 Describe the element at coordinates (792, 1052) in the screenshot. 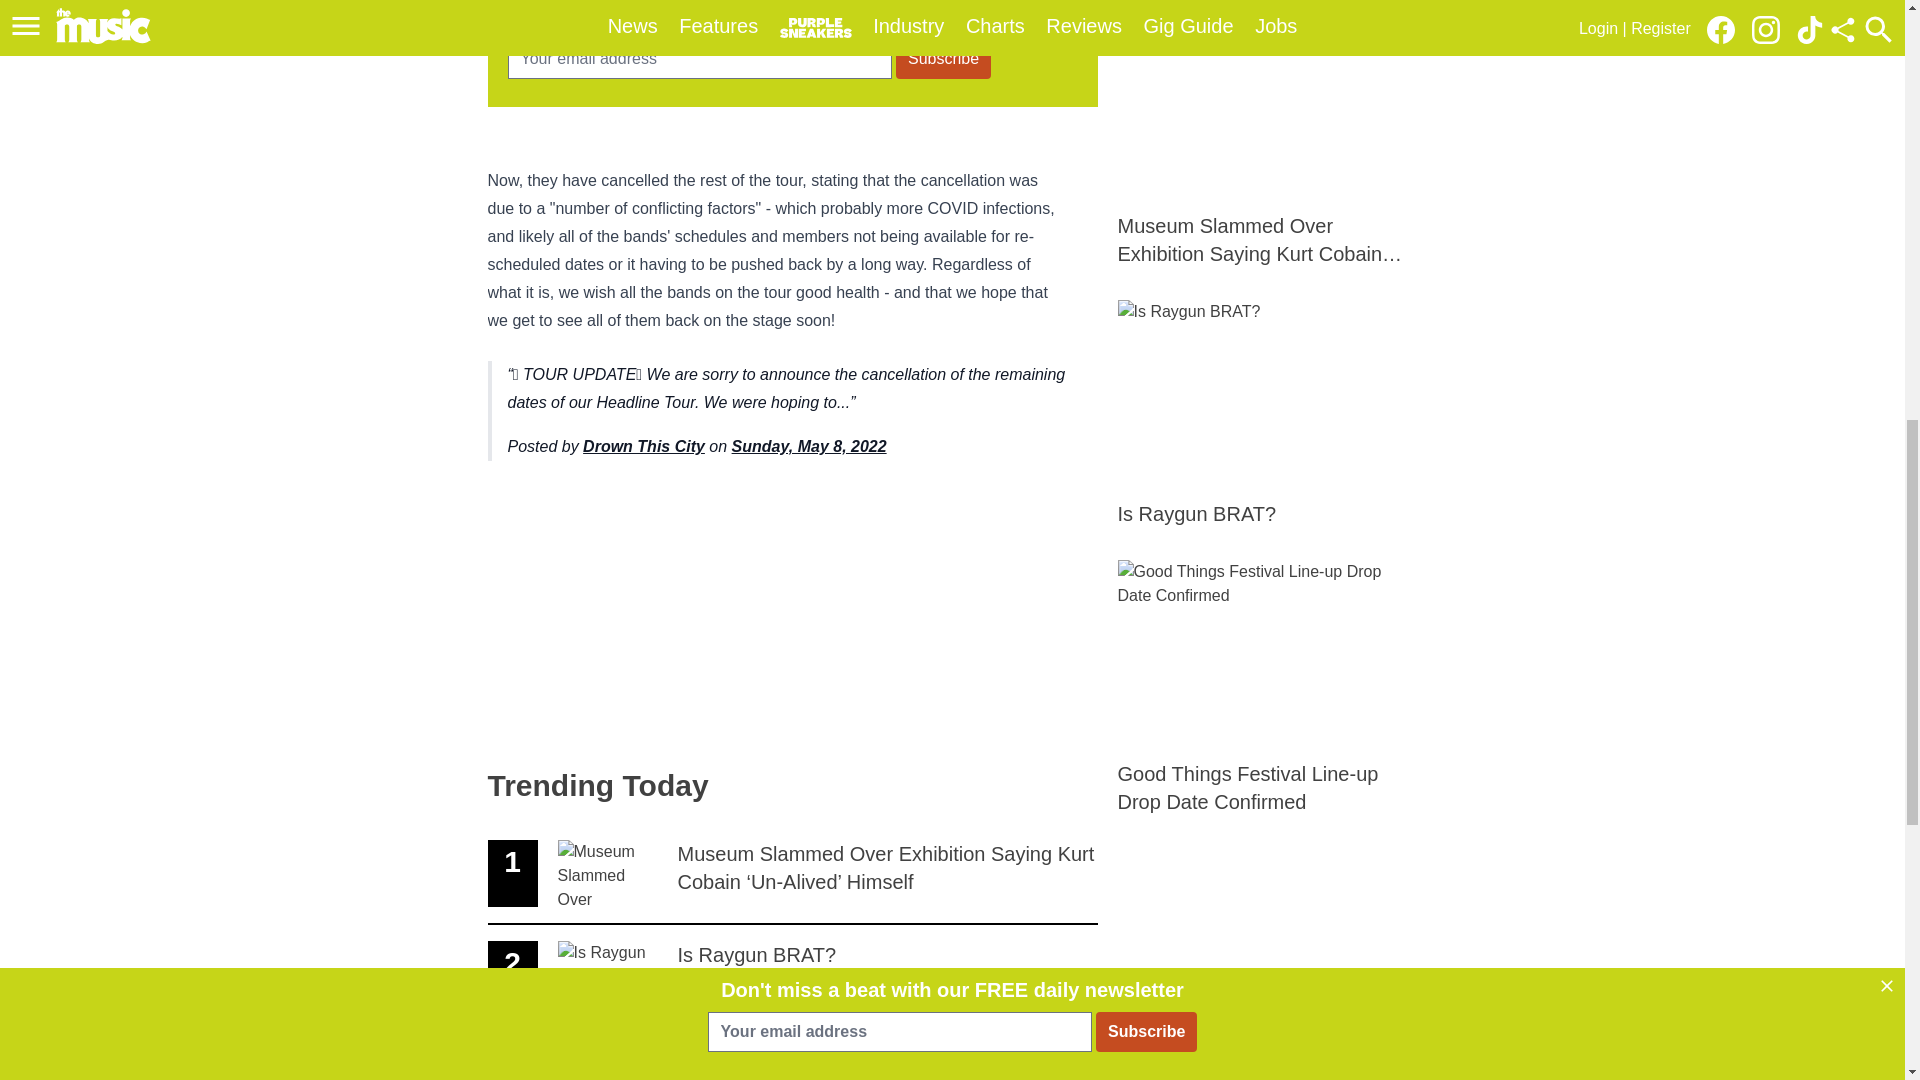

I see `Sunday, May 8, 2022` at that location.